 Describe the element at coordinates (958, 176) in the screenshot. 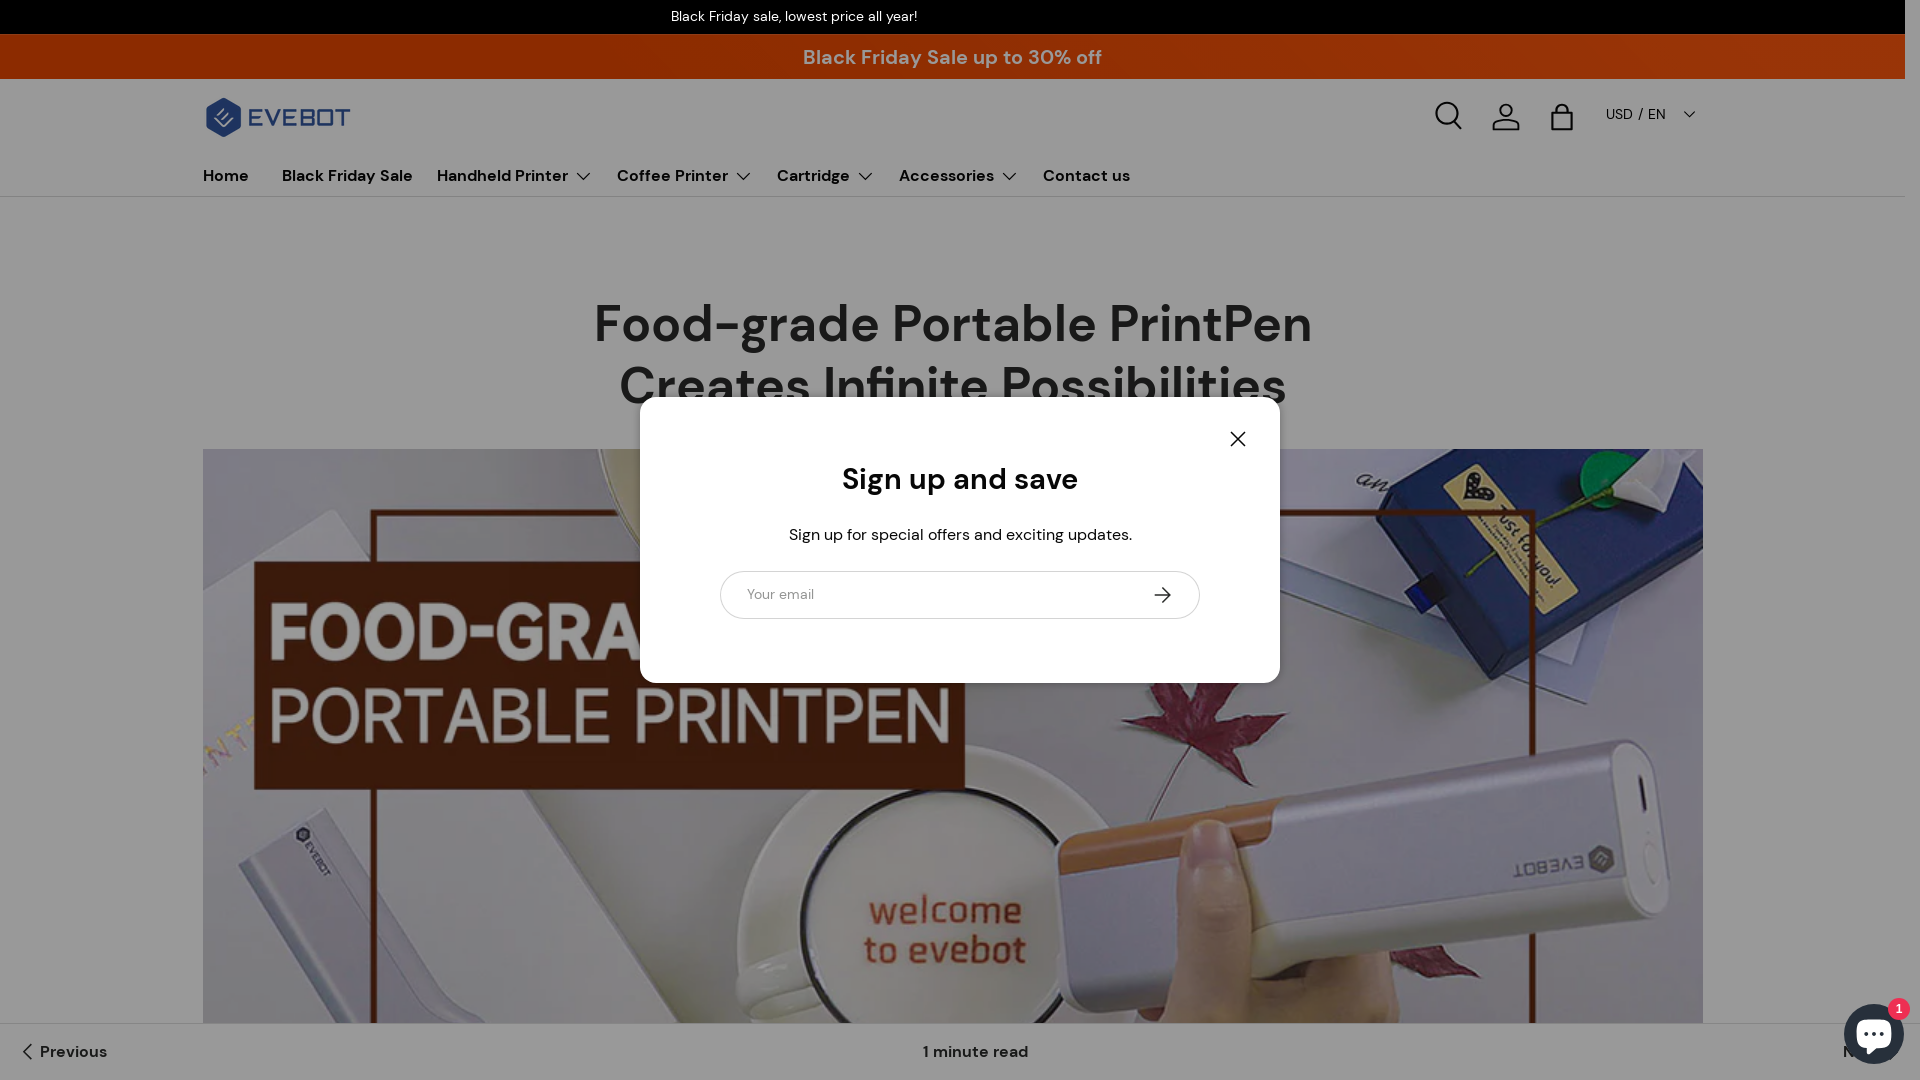

I see `Accessories` at that location.